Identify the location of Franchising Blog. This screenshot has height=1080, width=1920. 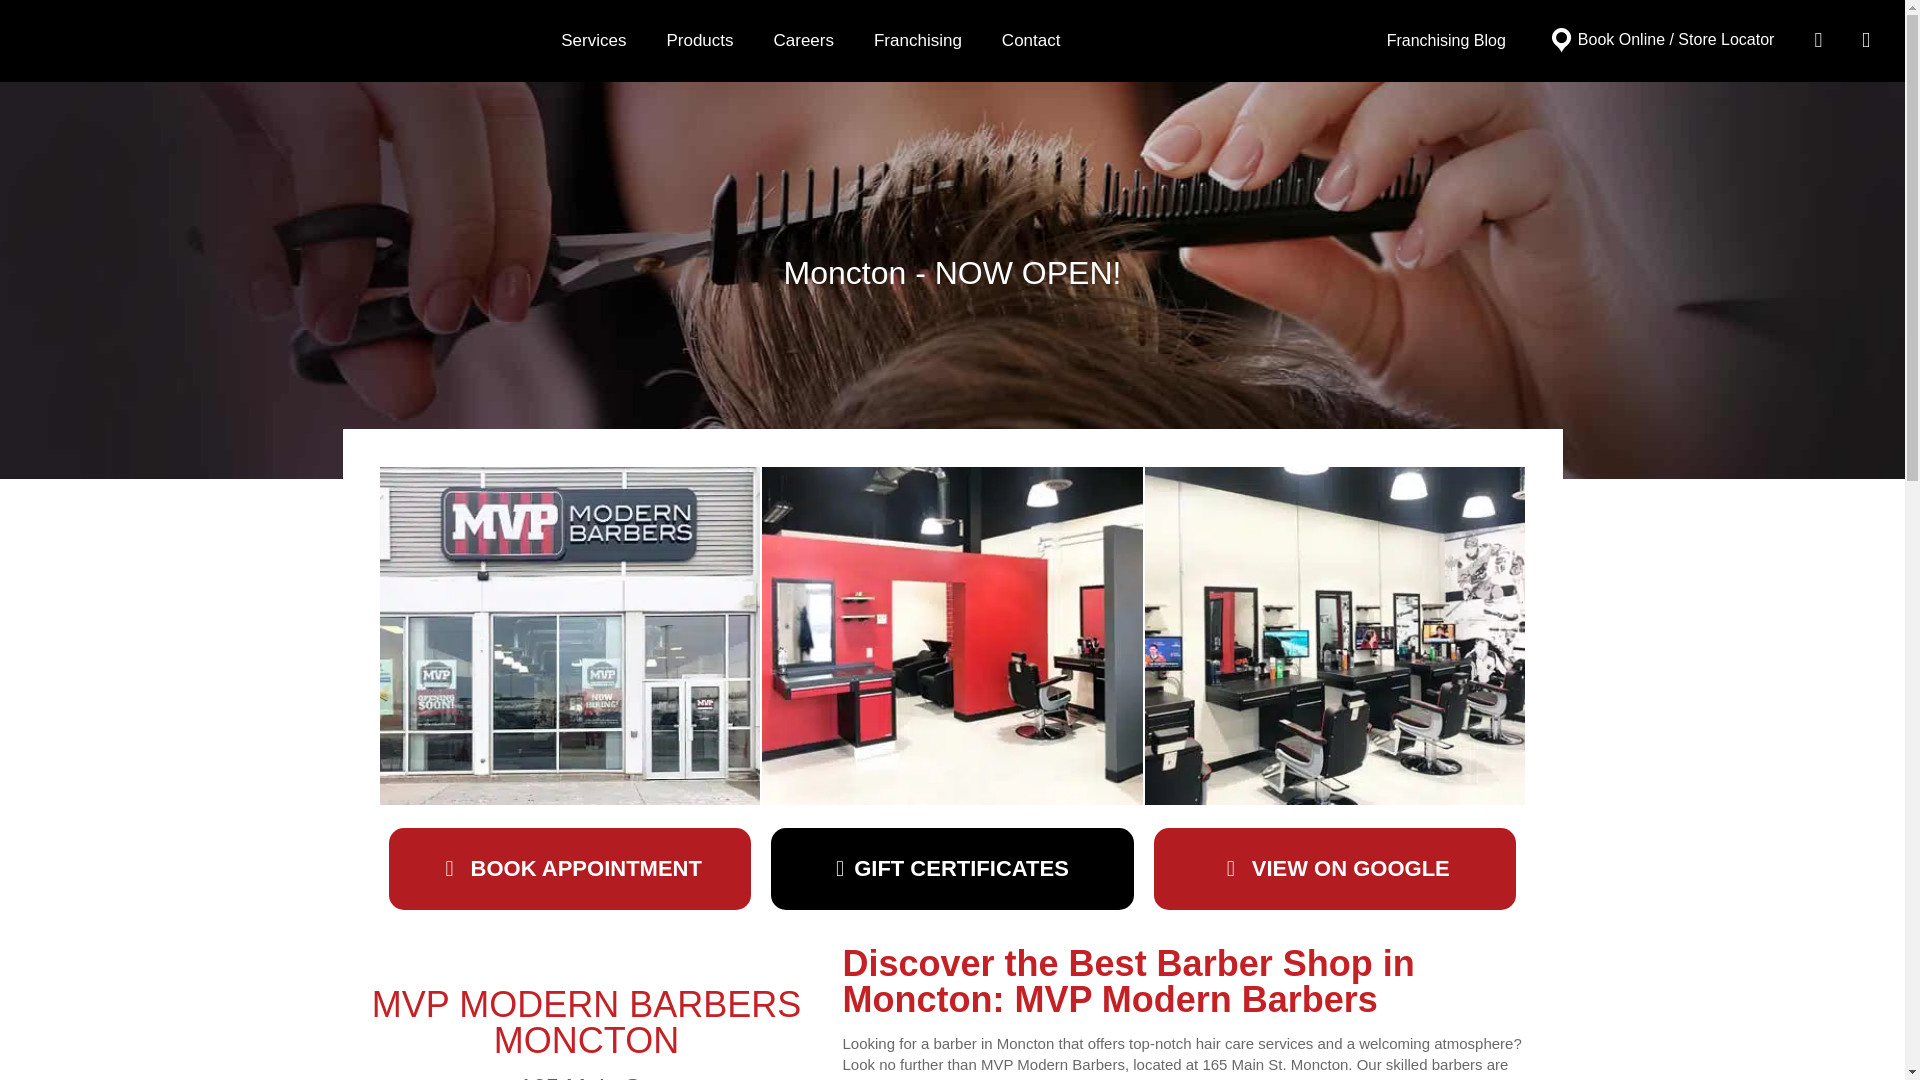
(1446, 40).